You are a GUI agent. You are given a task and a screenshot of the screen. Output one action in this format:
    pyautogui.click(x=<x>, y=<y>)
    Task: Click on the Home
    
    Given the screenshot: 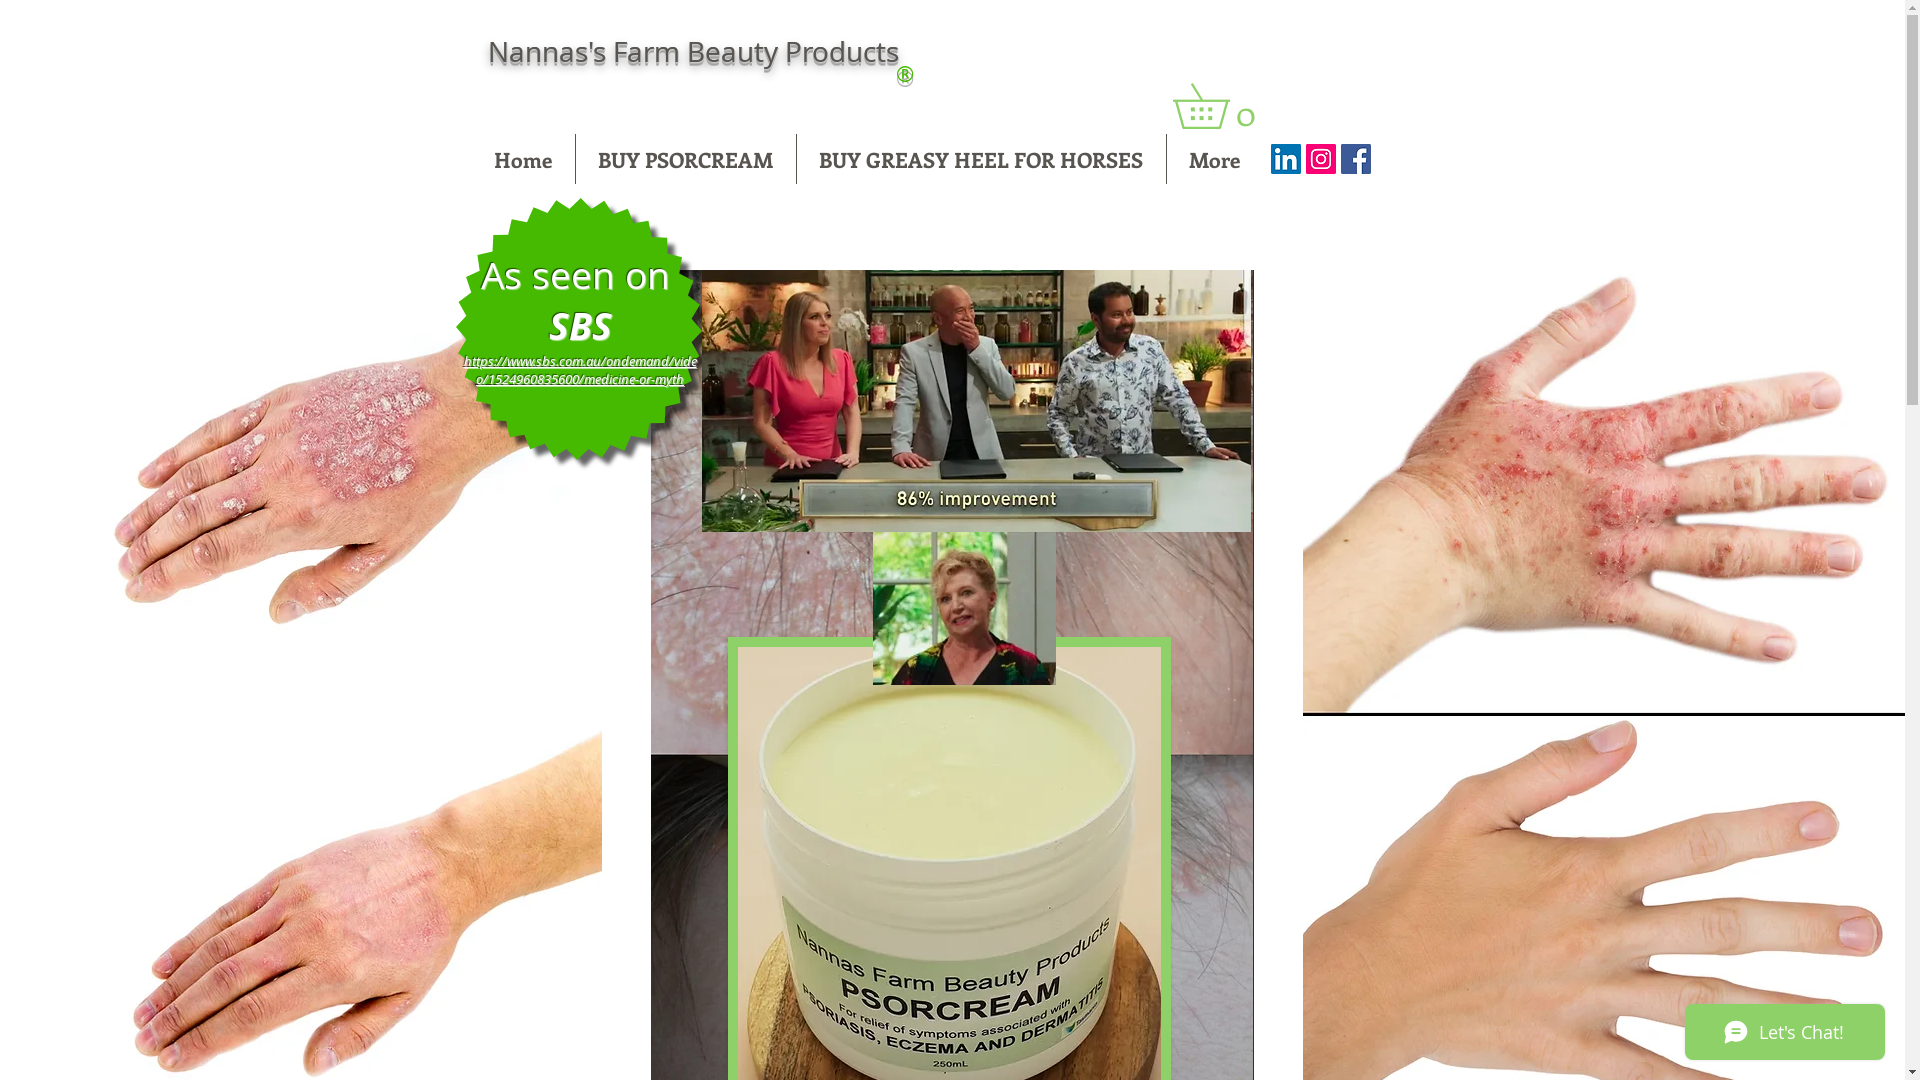 What is the action you would take?
    pyautogui.click(x=522, y=159)
    